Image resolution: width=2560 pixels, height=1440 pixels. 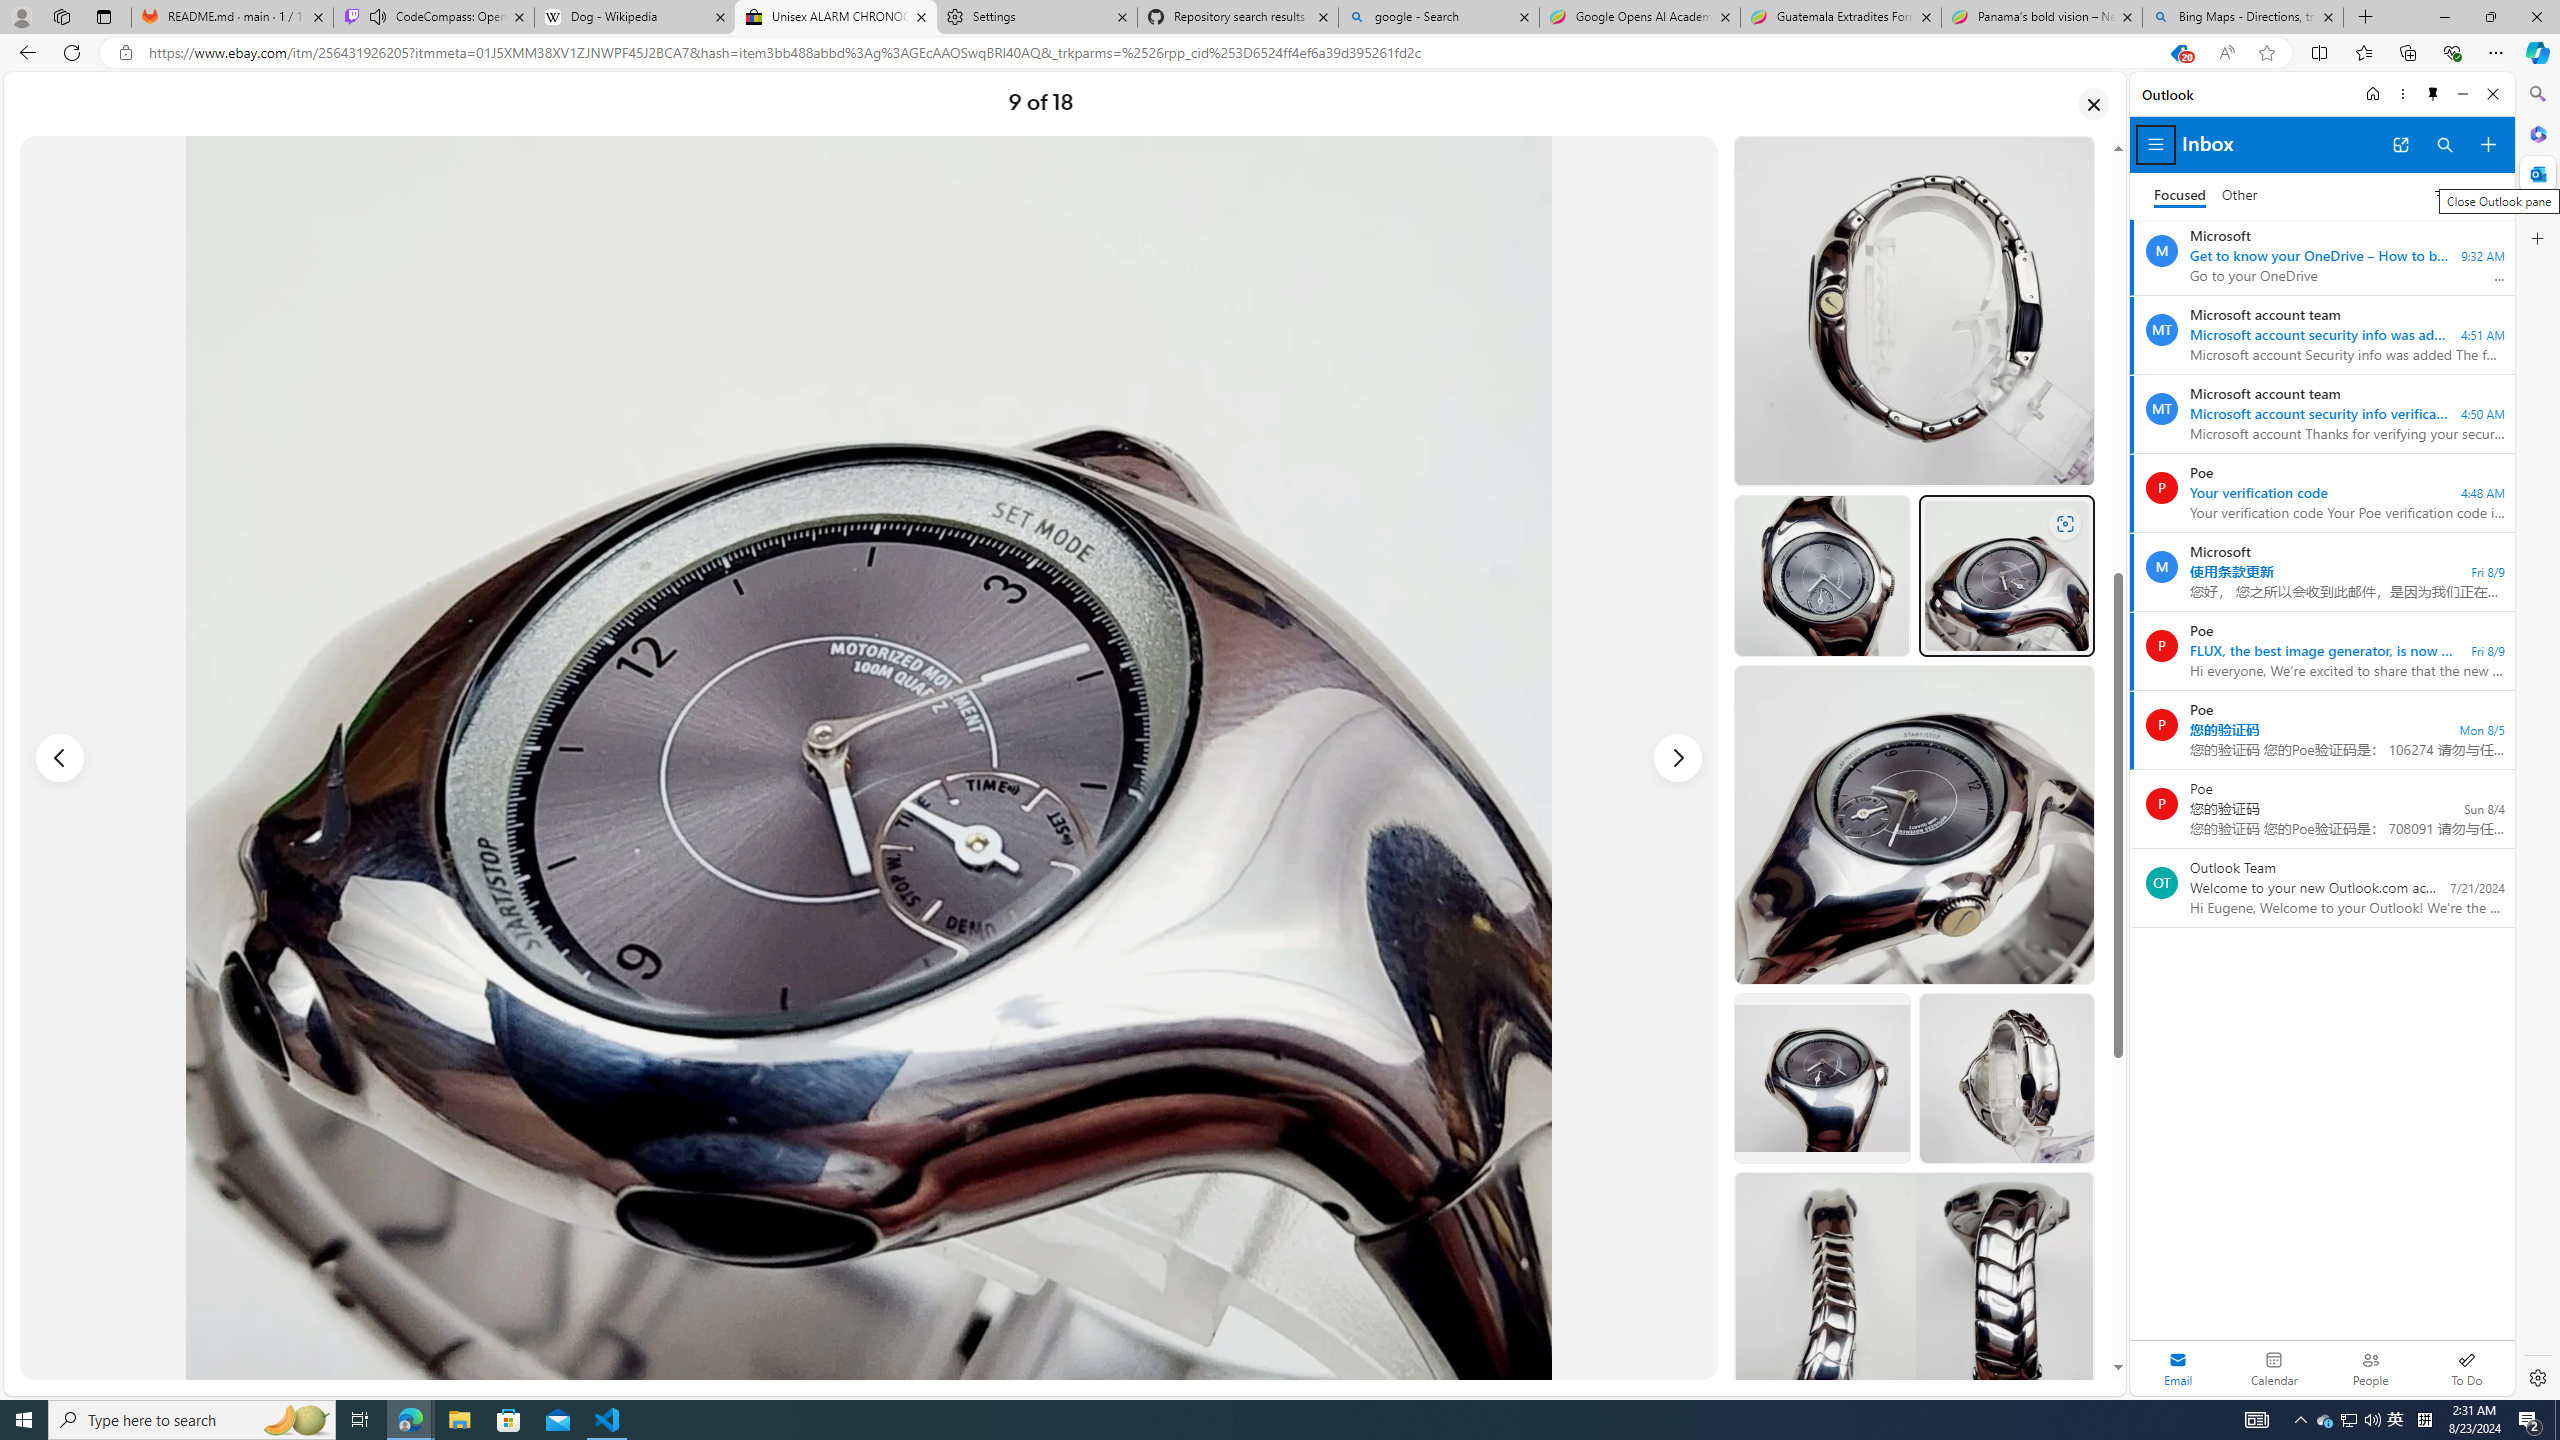 I want to click on Selected mail module, so click(x=2178, y=1368).